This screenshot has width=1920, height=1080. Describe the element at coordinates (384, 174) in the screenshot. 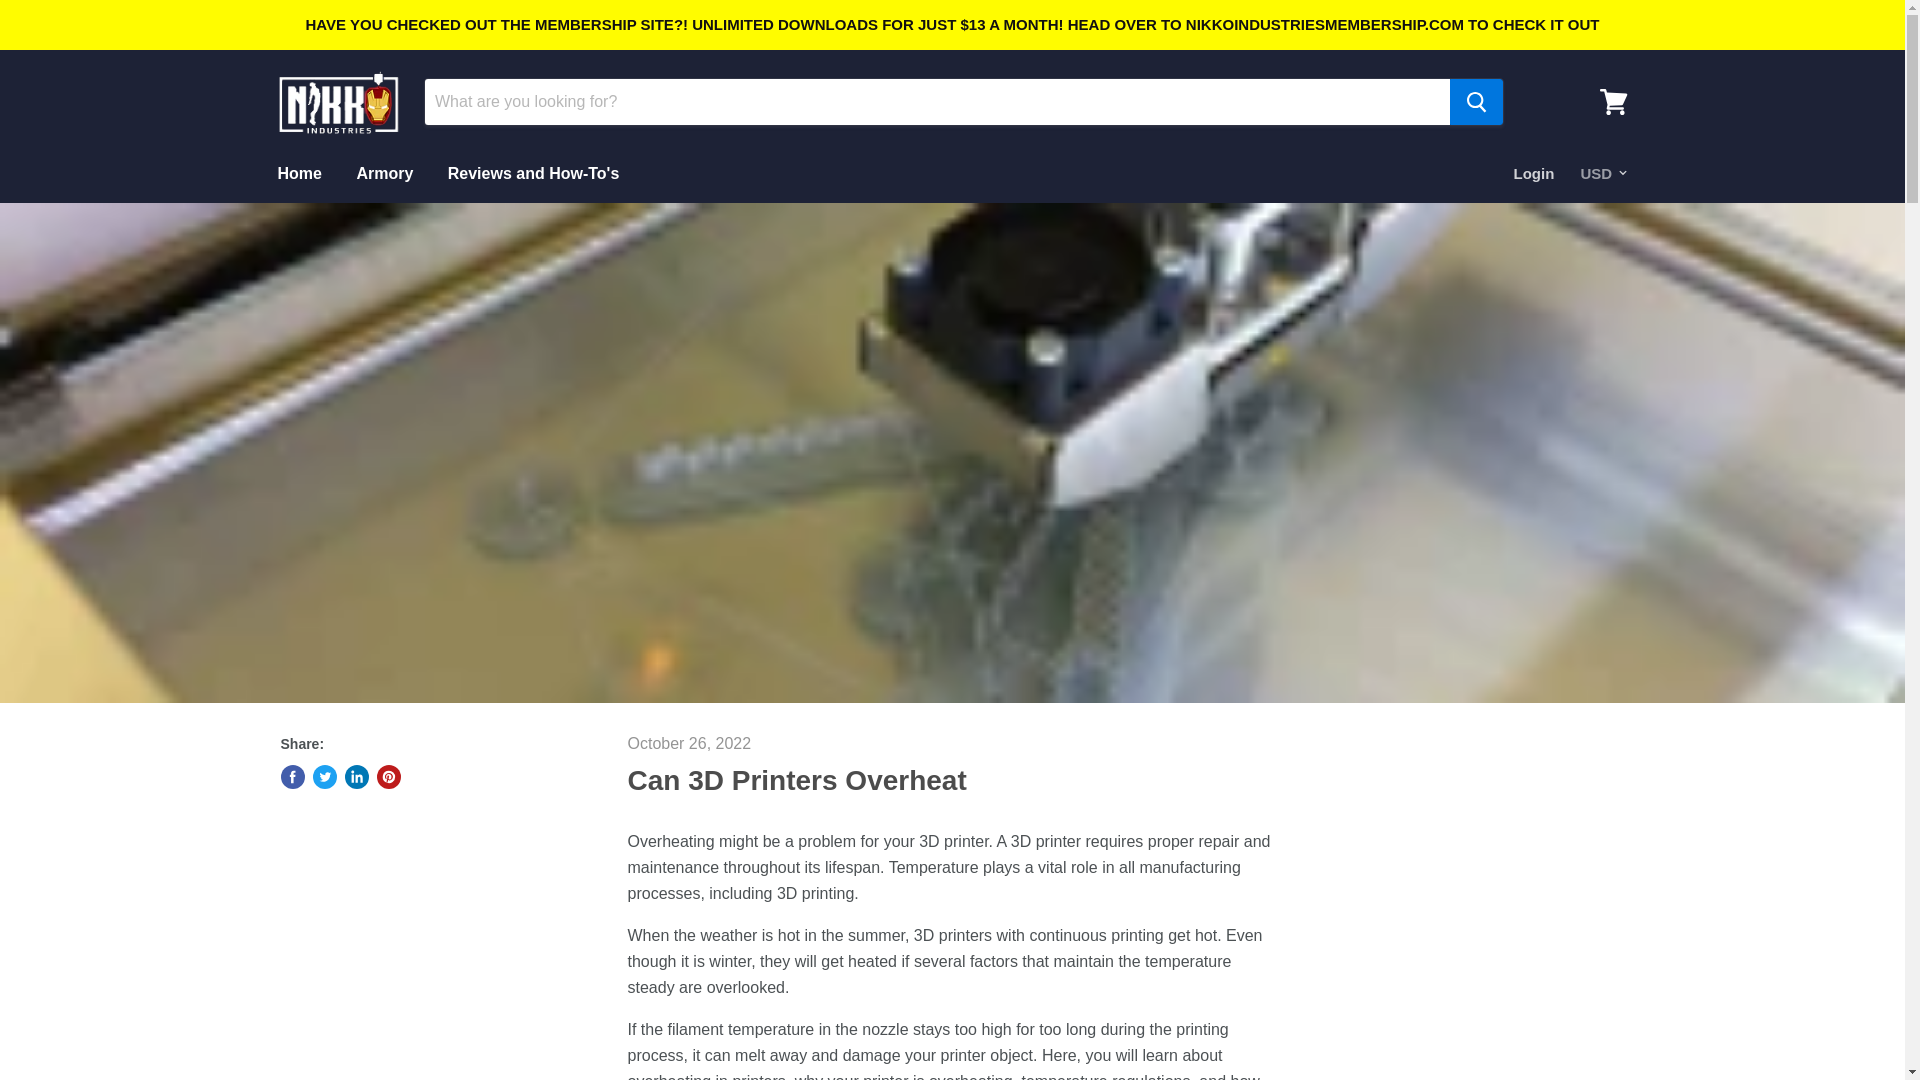

I see `Armory` at that location.